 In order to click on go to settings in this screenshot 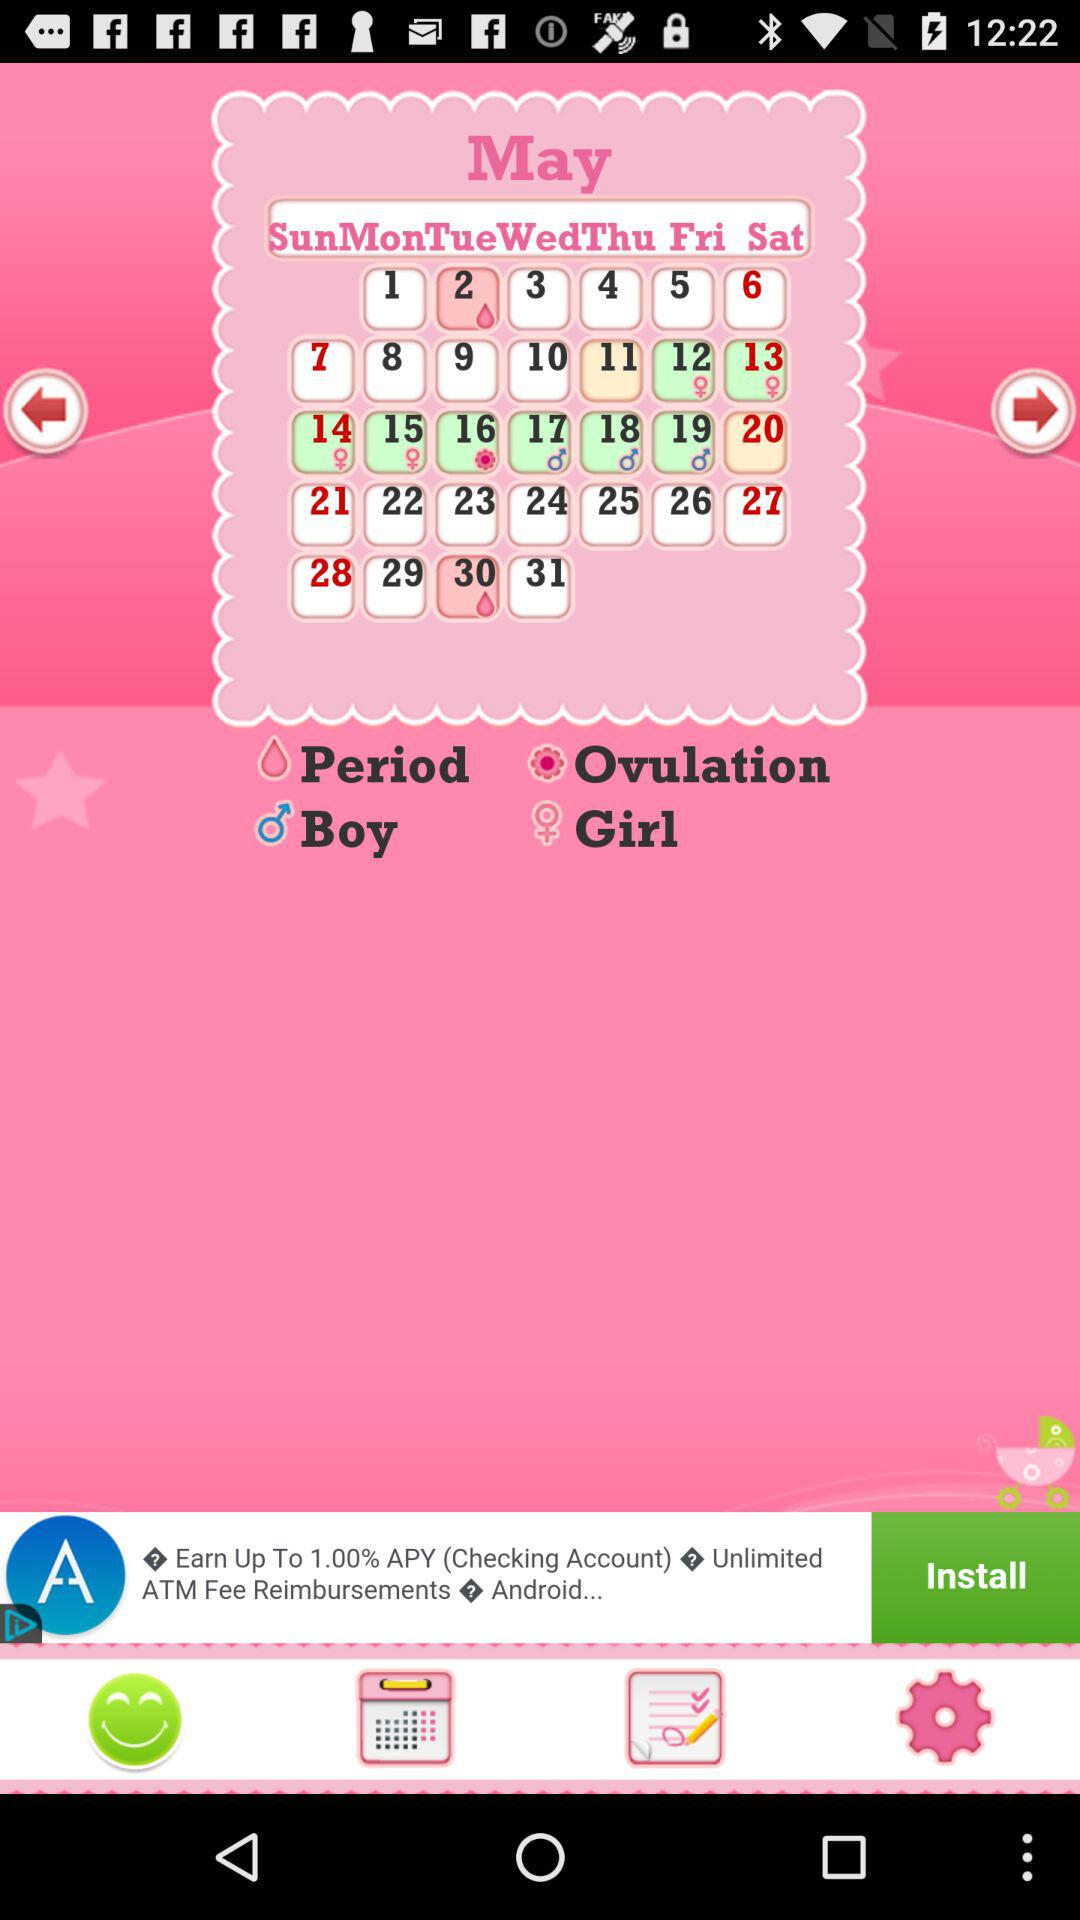, I will do `click(945, 1718)`.